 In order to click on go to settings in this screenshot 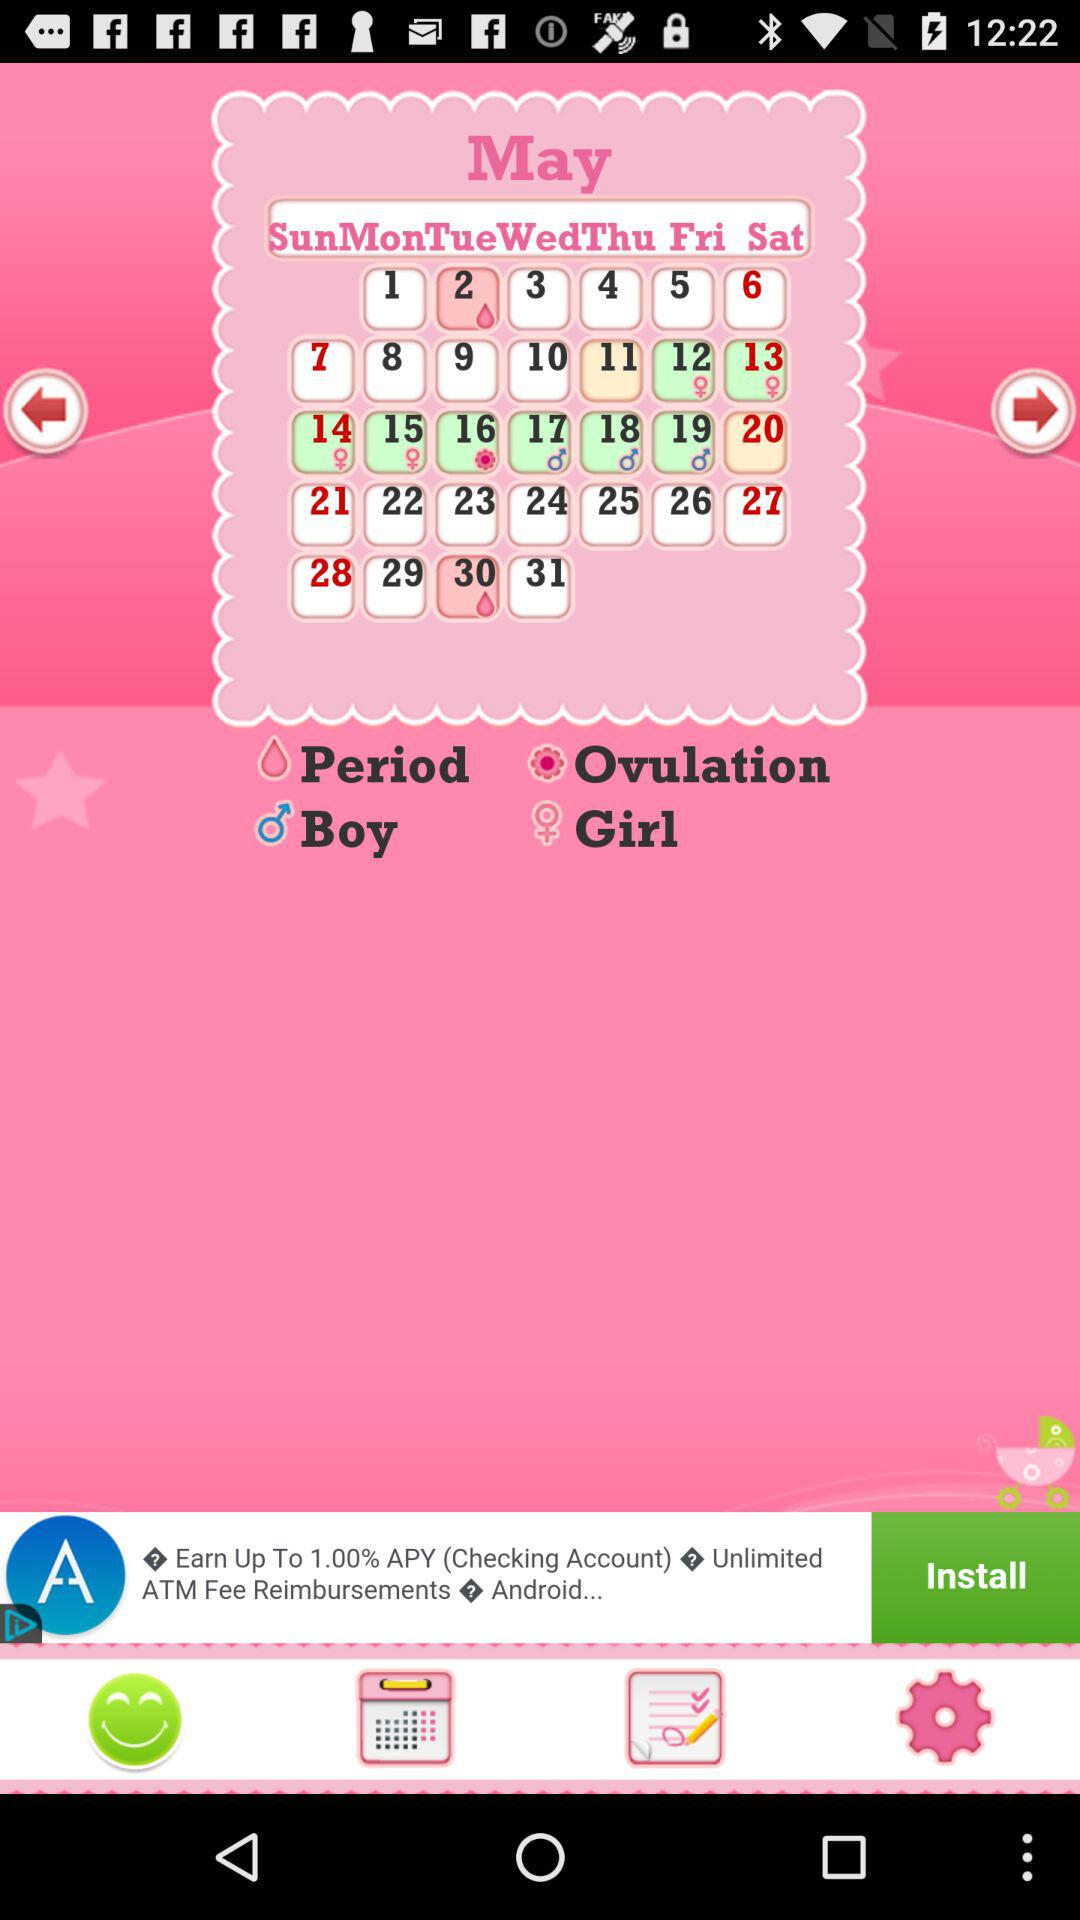, I will do `click(945, 1718)`.